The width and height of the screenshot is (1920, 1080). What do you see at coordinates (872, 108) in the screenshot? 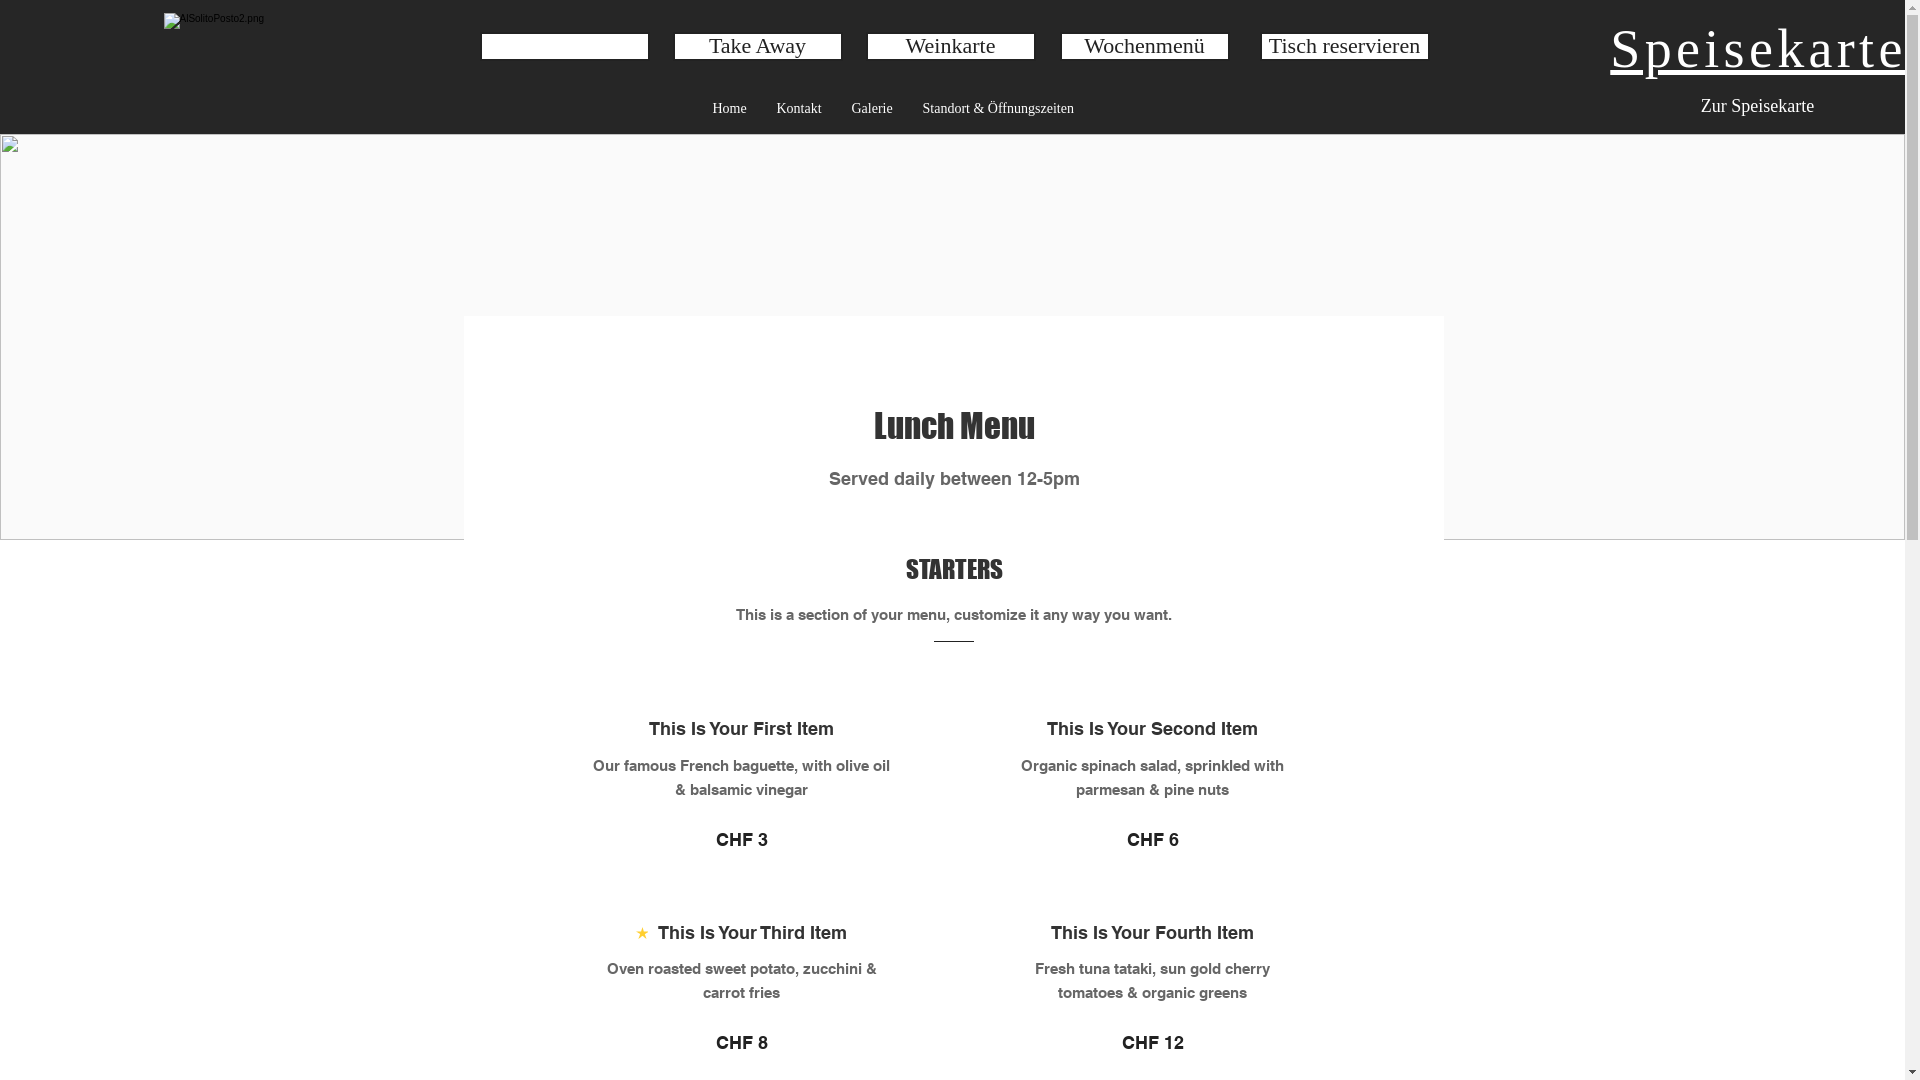
I see `Galerie` at bounding box center [872, 108].